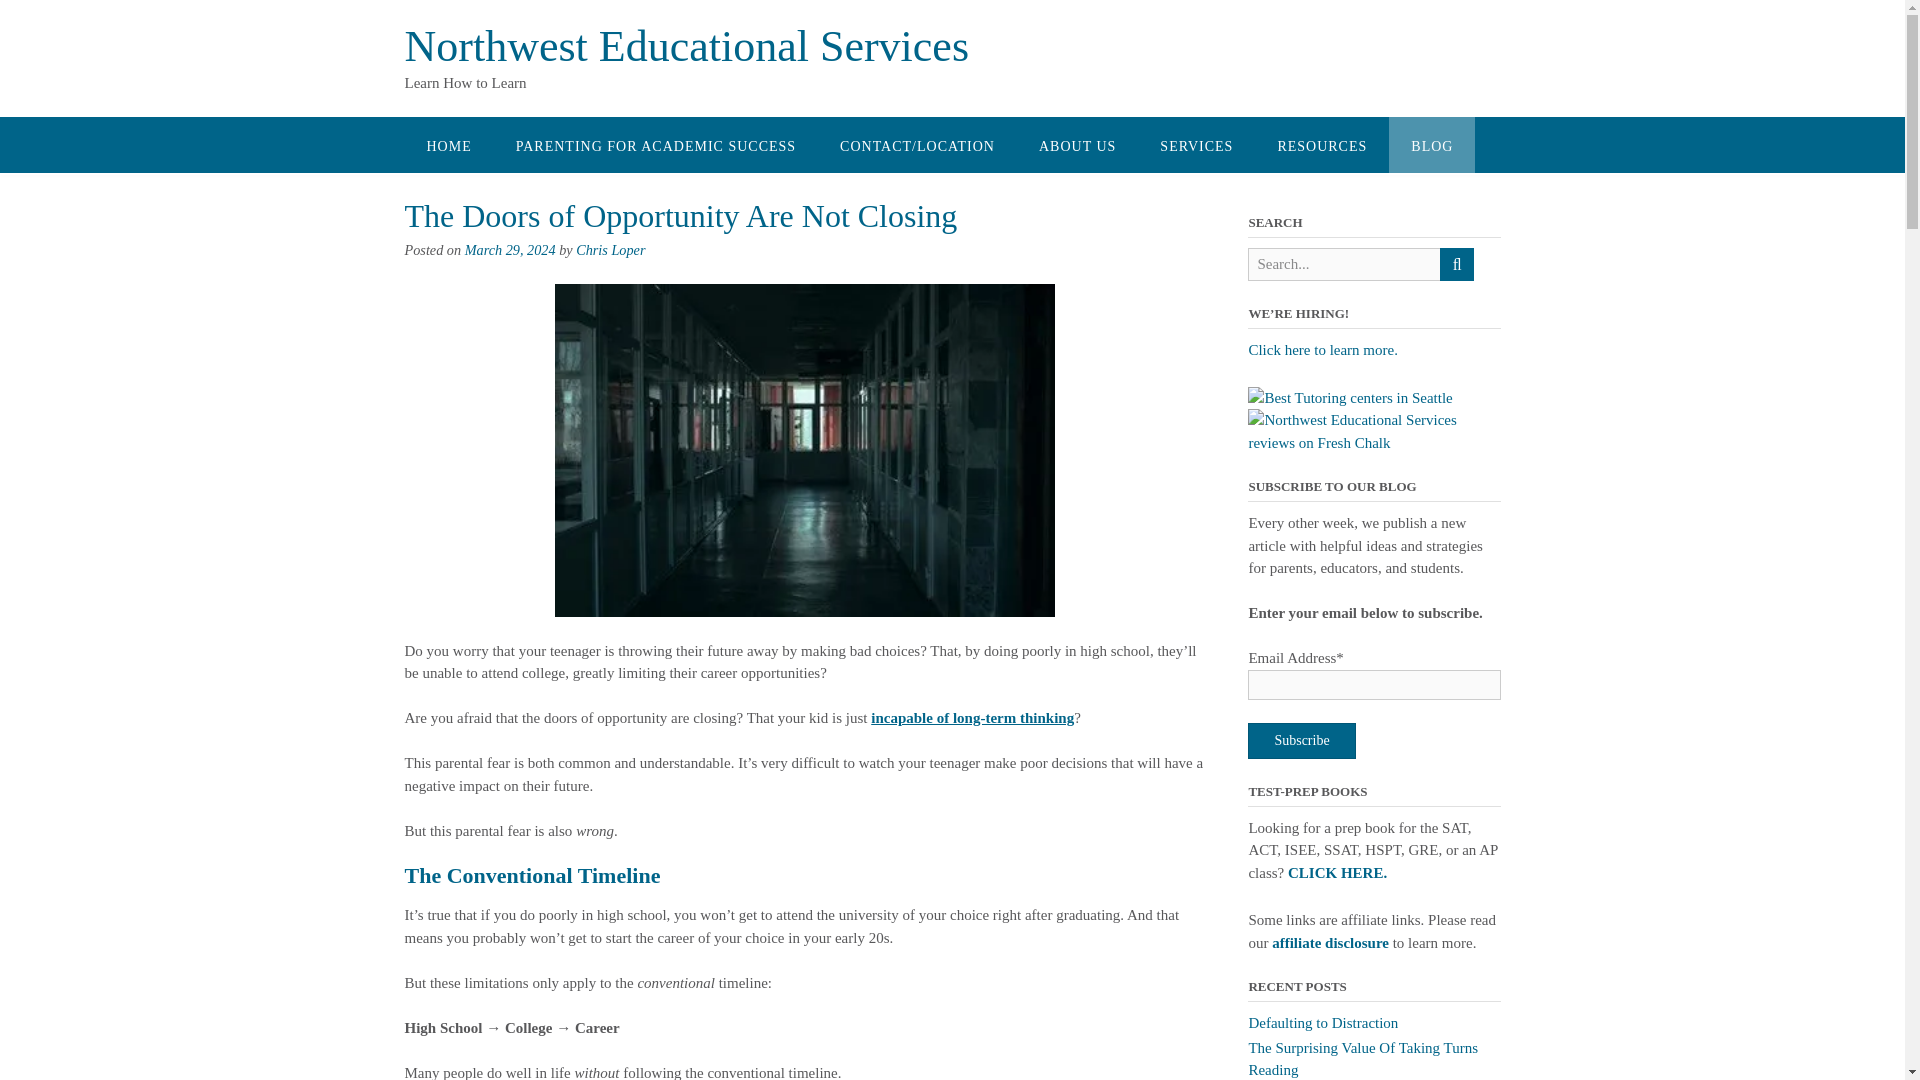 This screenshot has width=1920, height=1080. What do you see at coordinates (1078, 144) in the screenshot?
I see `ABOUT US` at bounding box center [1078, 144].